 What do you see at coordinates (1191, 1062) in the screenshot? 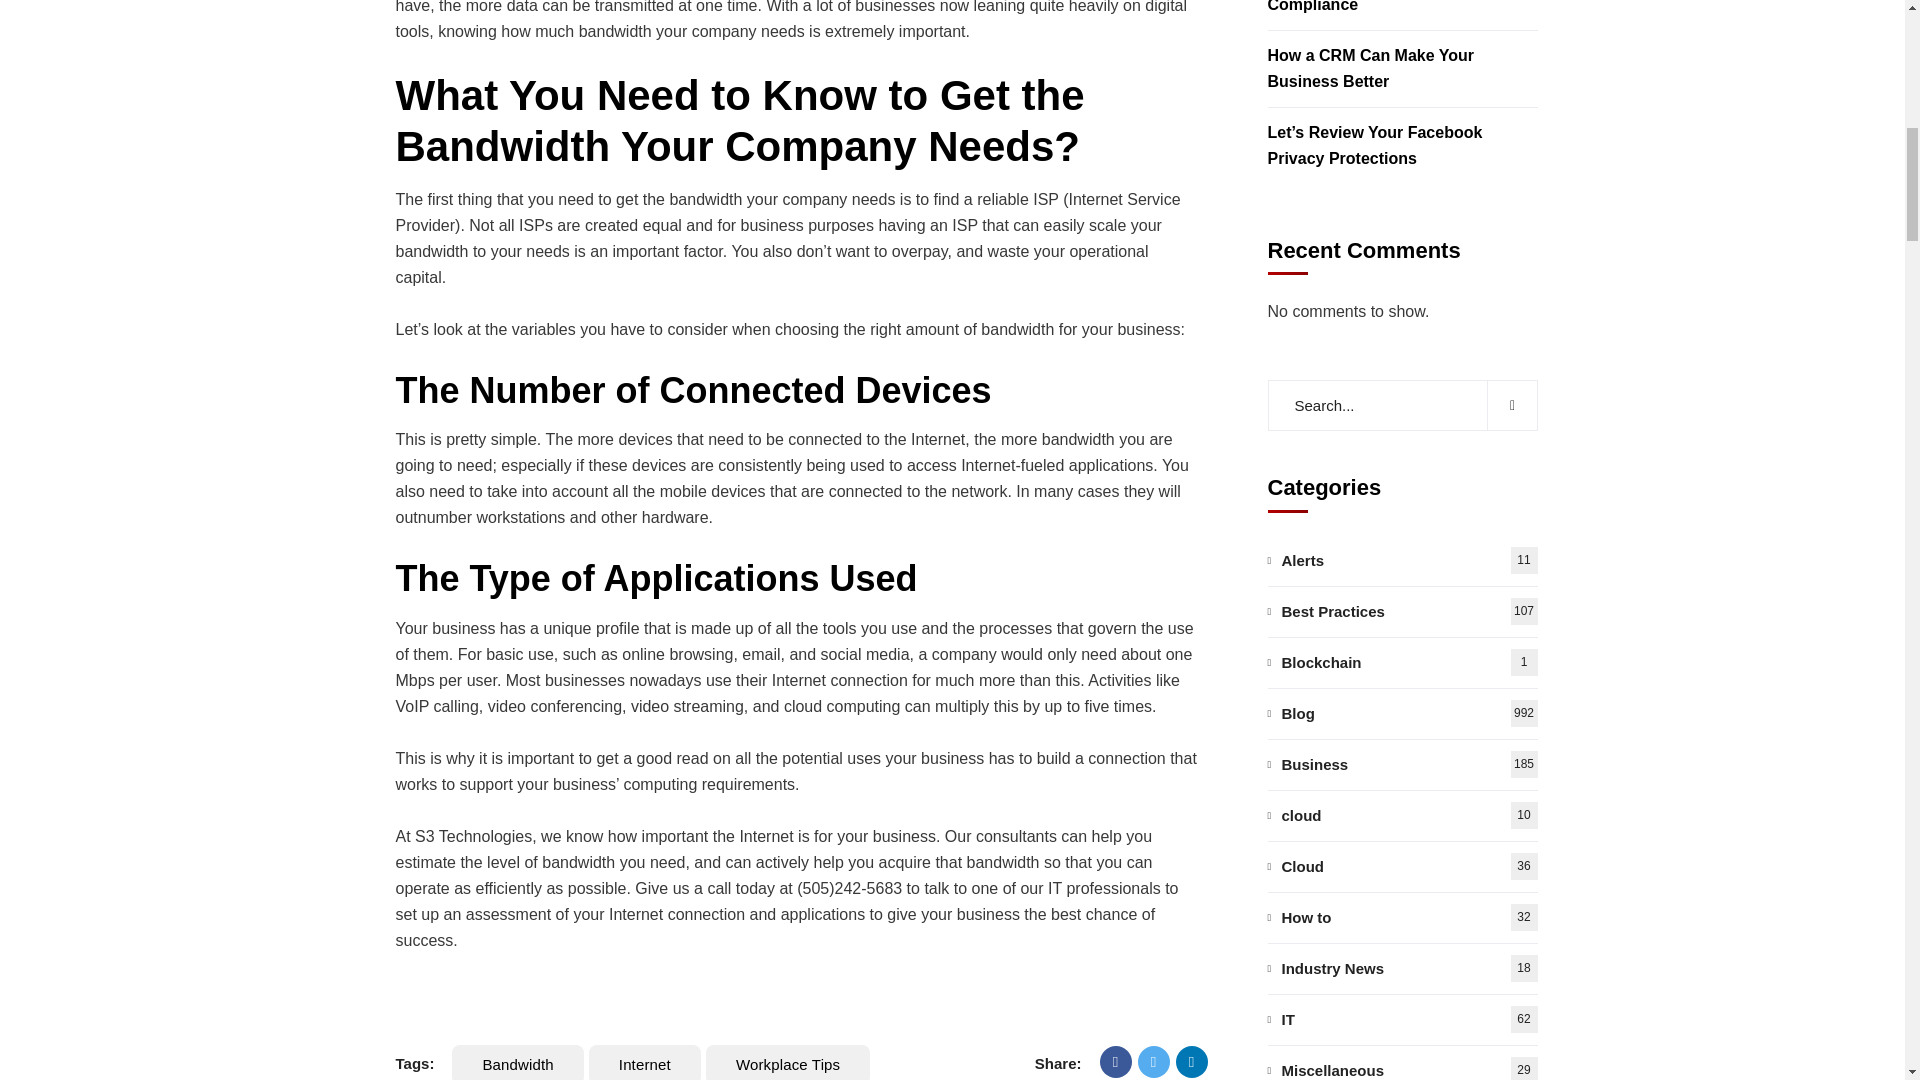
I see `LinkedIn` at bounding box center [1191, 1062].